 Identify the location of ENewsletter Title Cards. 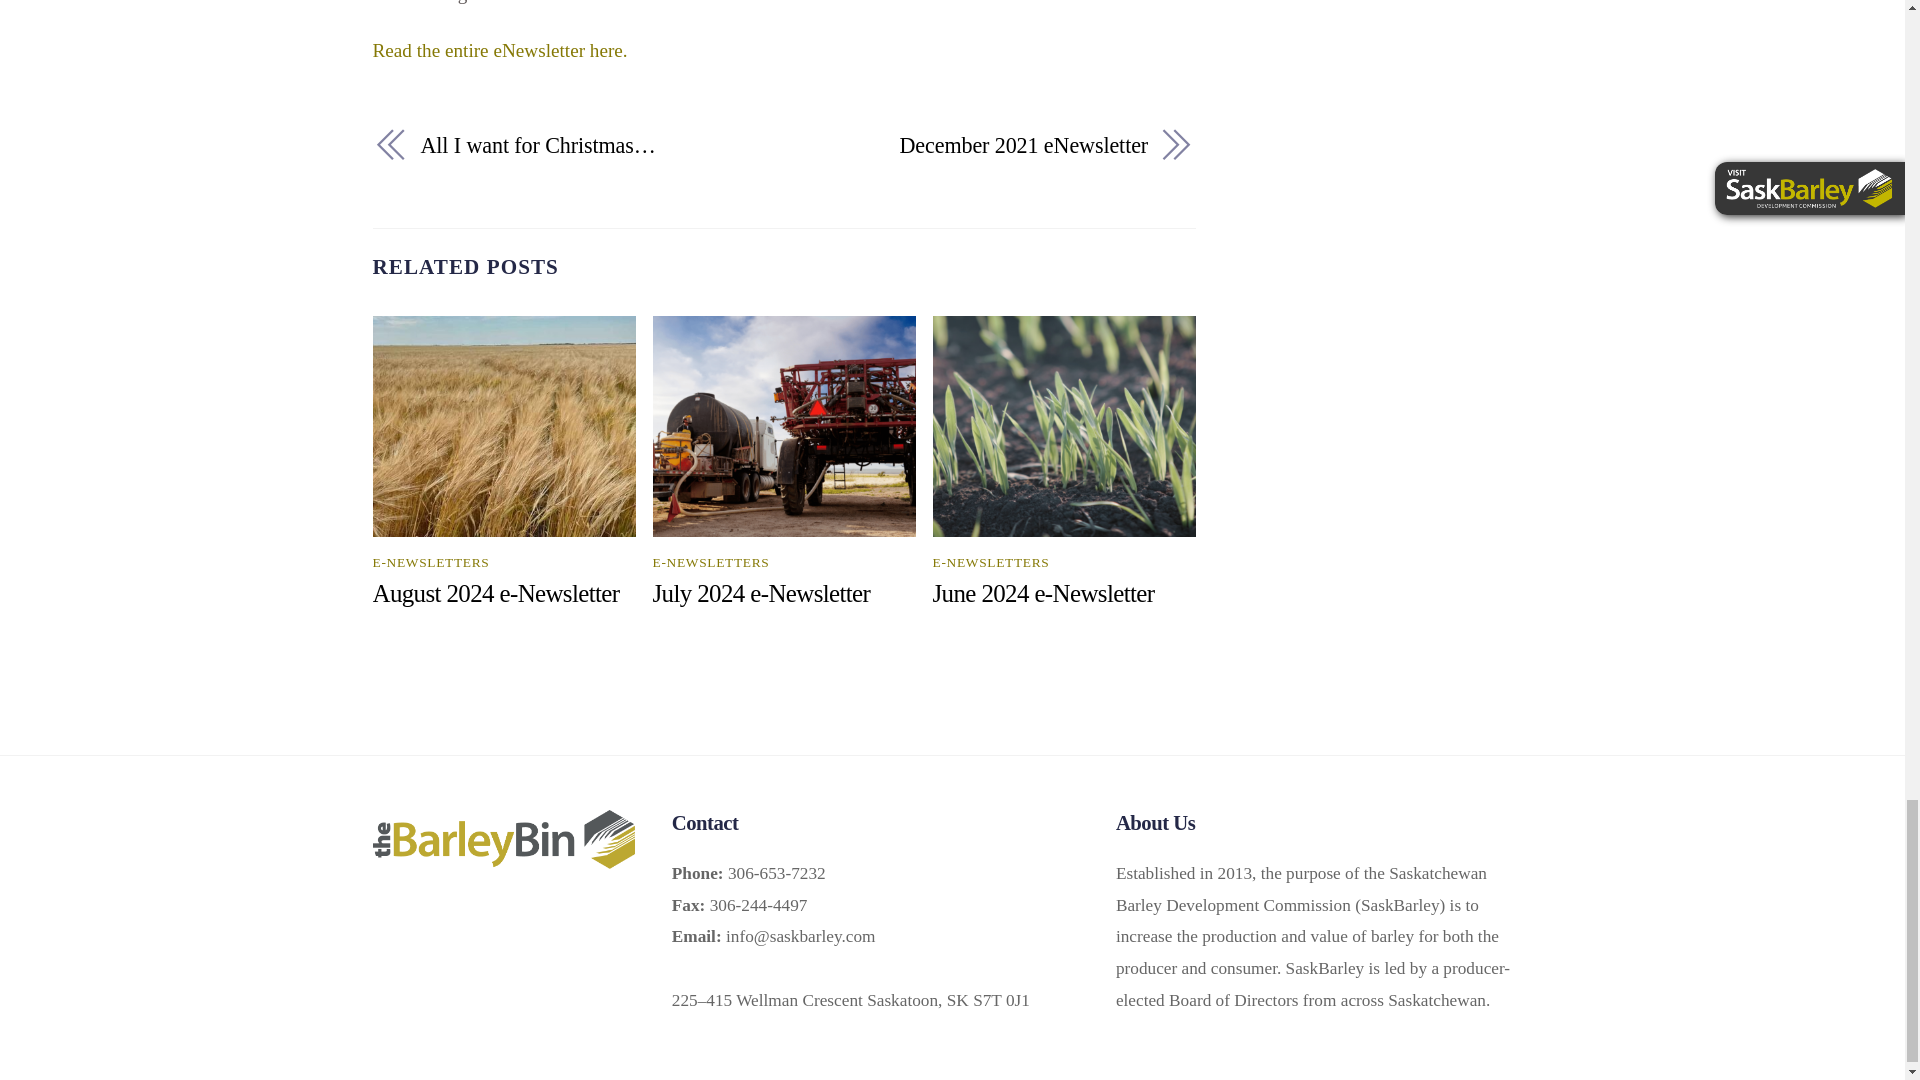
(784, 426).